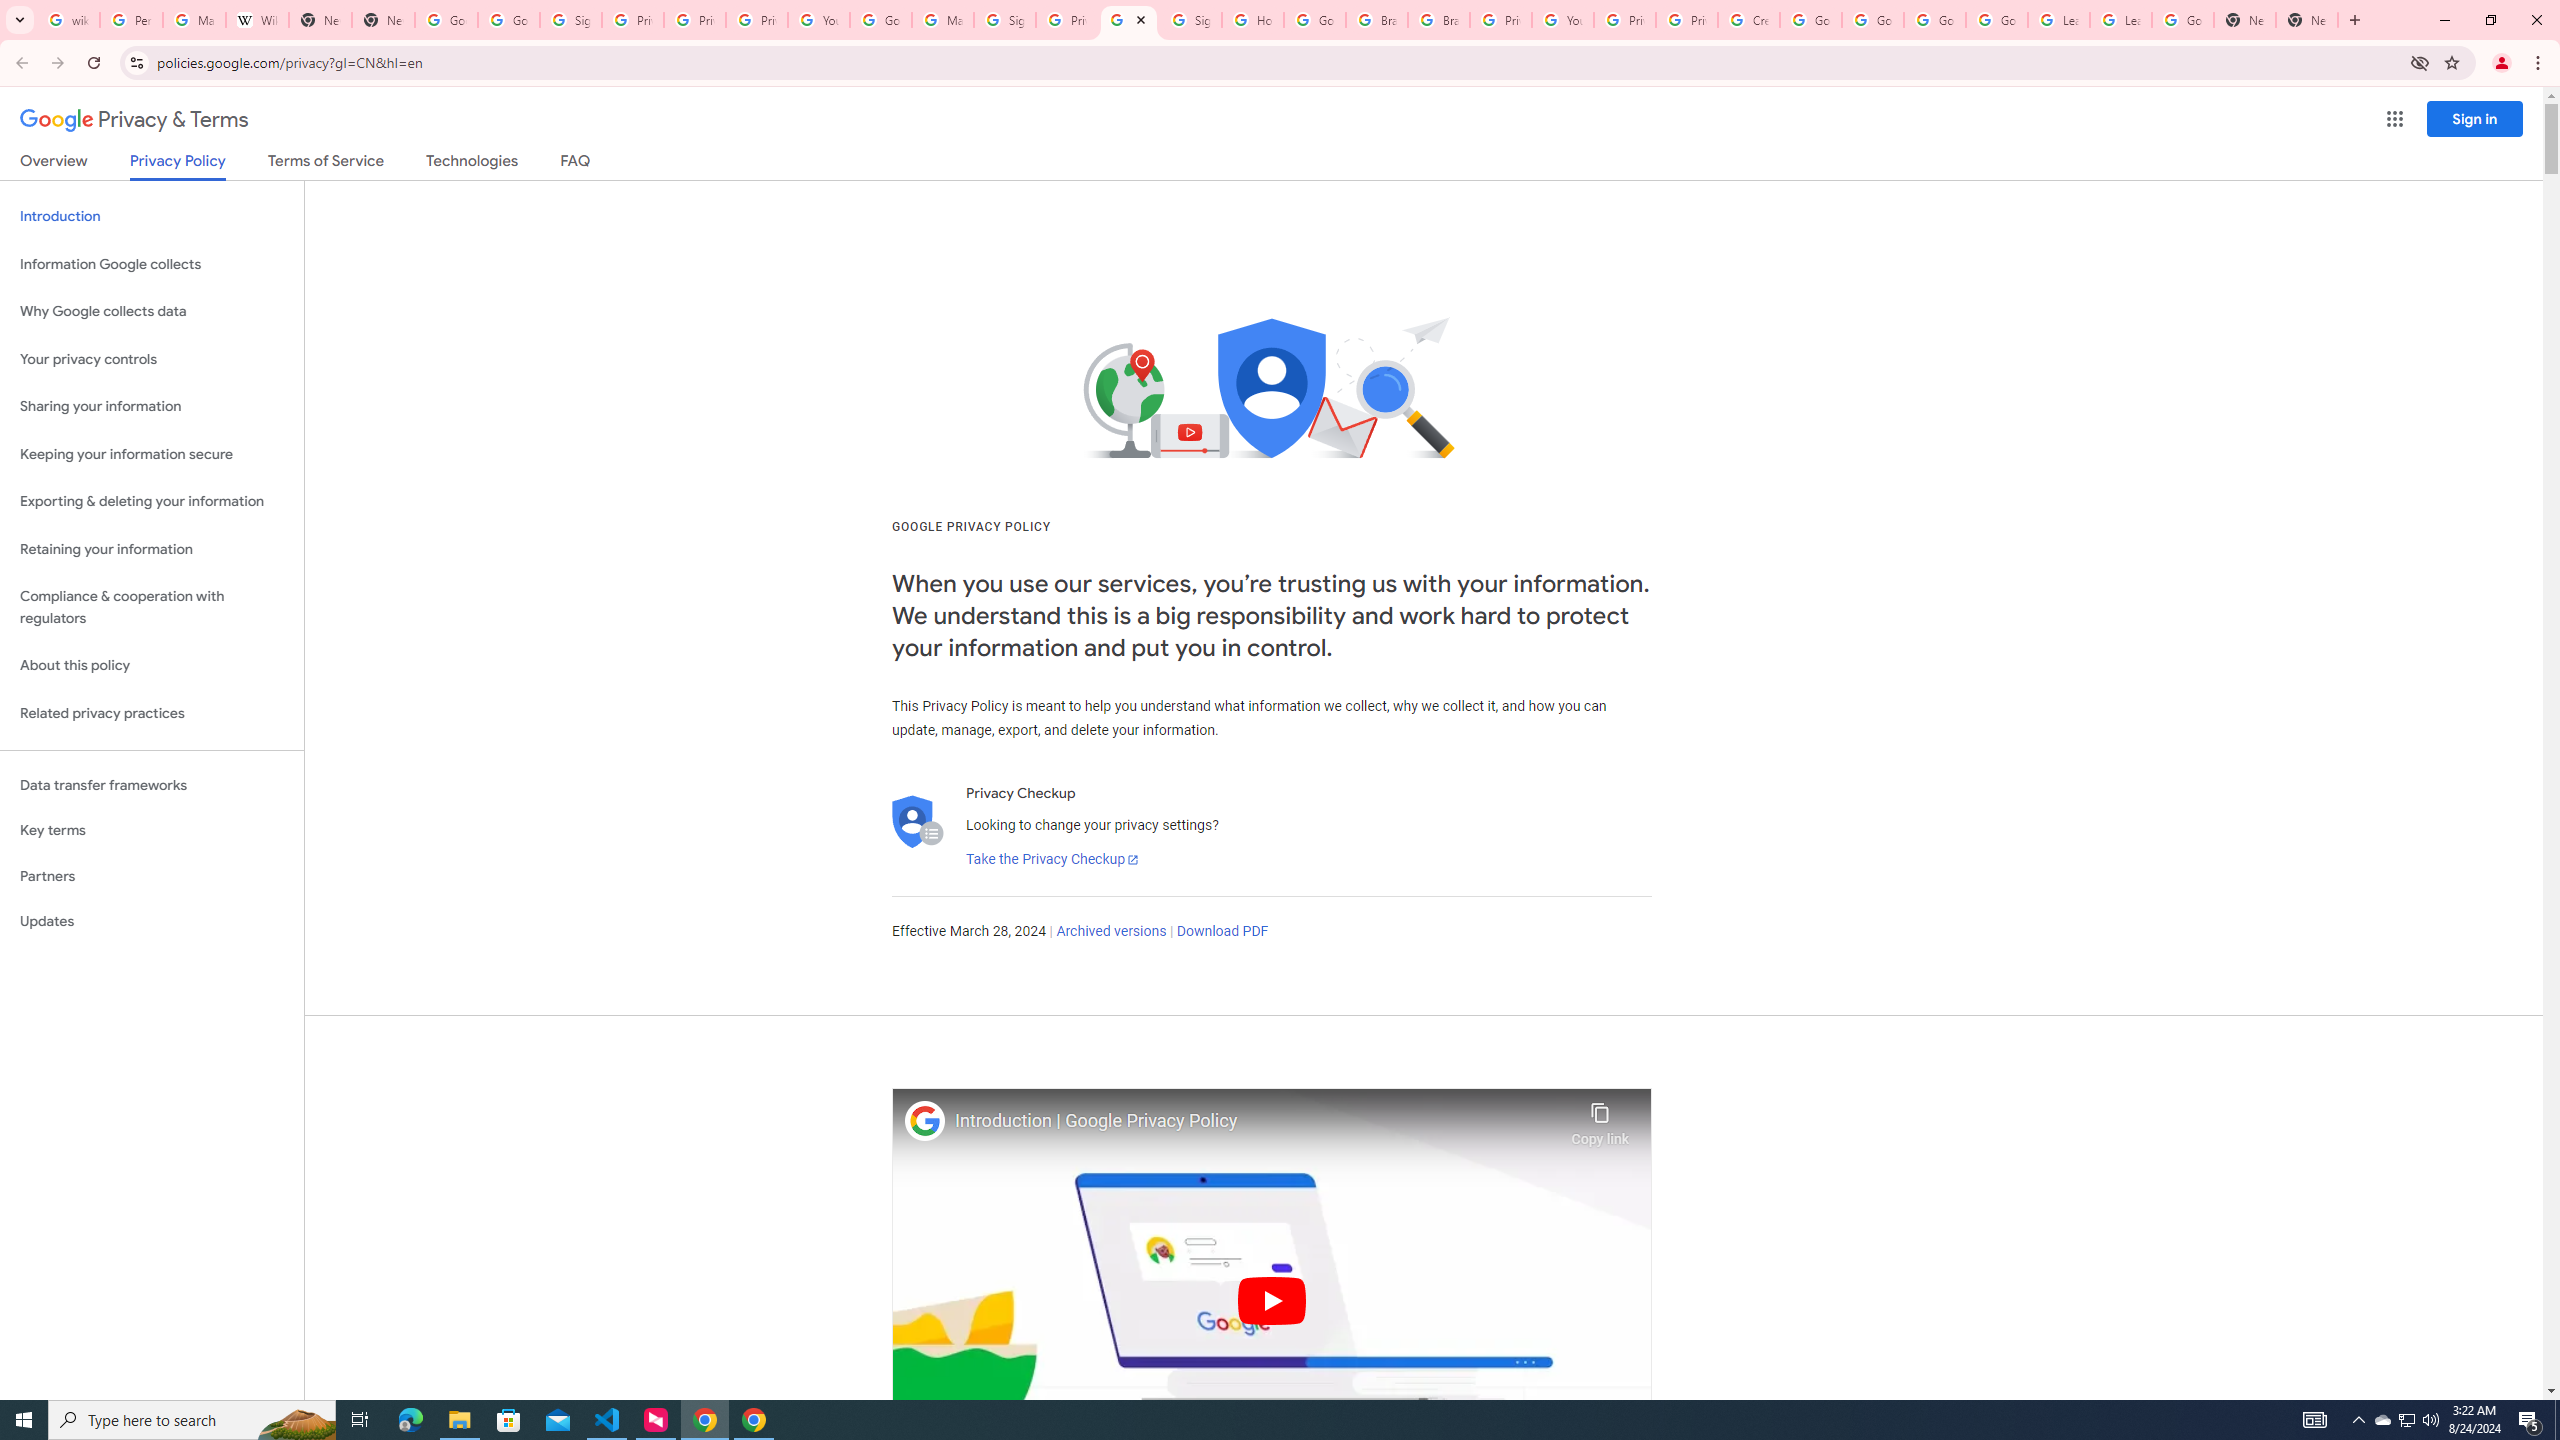 This screenshot has width=2560, height=1440. Describe the element at coordinates (1438, 20) in the screenshot. I see `Brand Resource Center` at that location.